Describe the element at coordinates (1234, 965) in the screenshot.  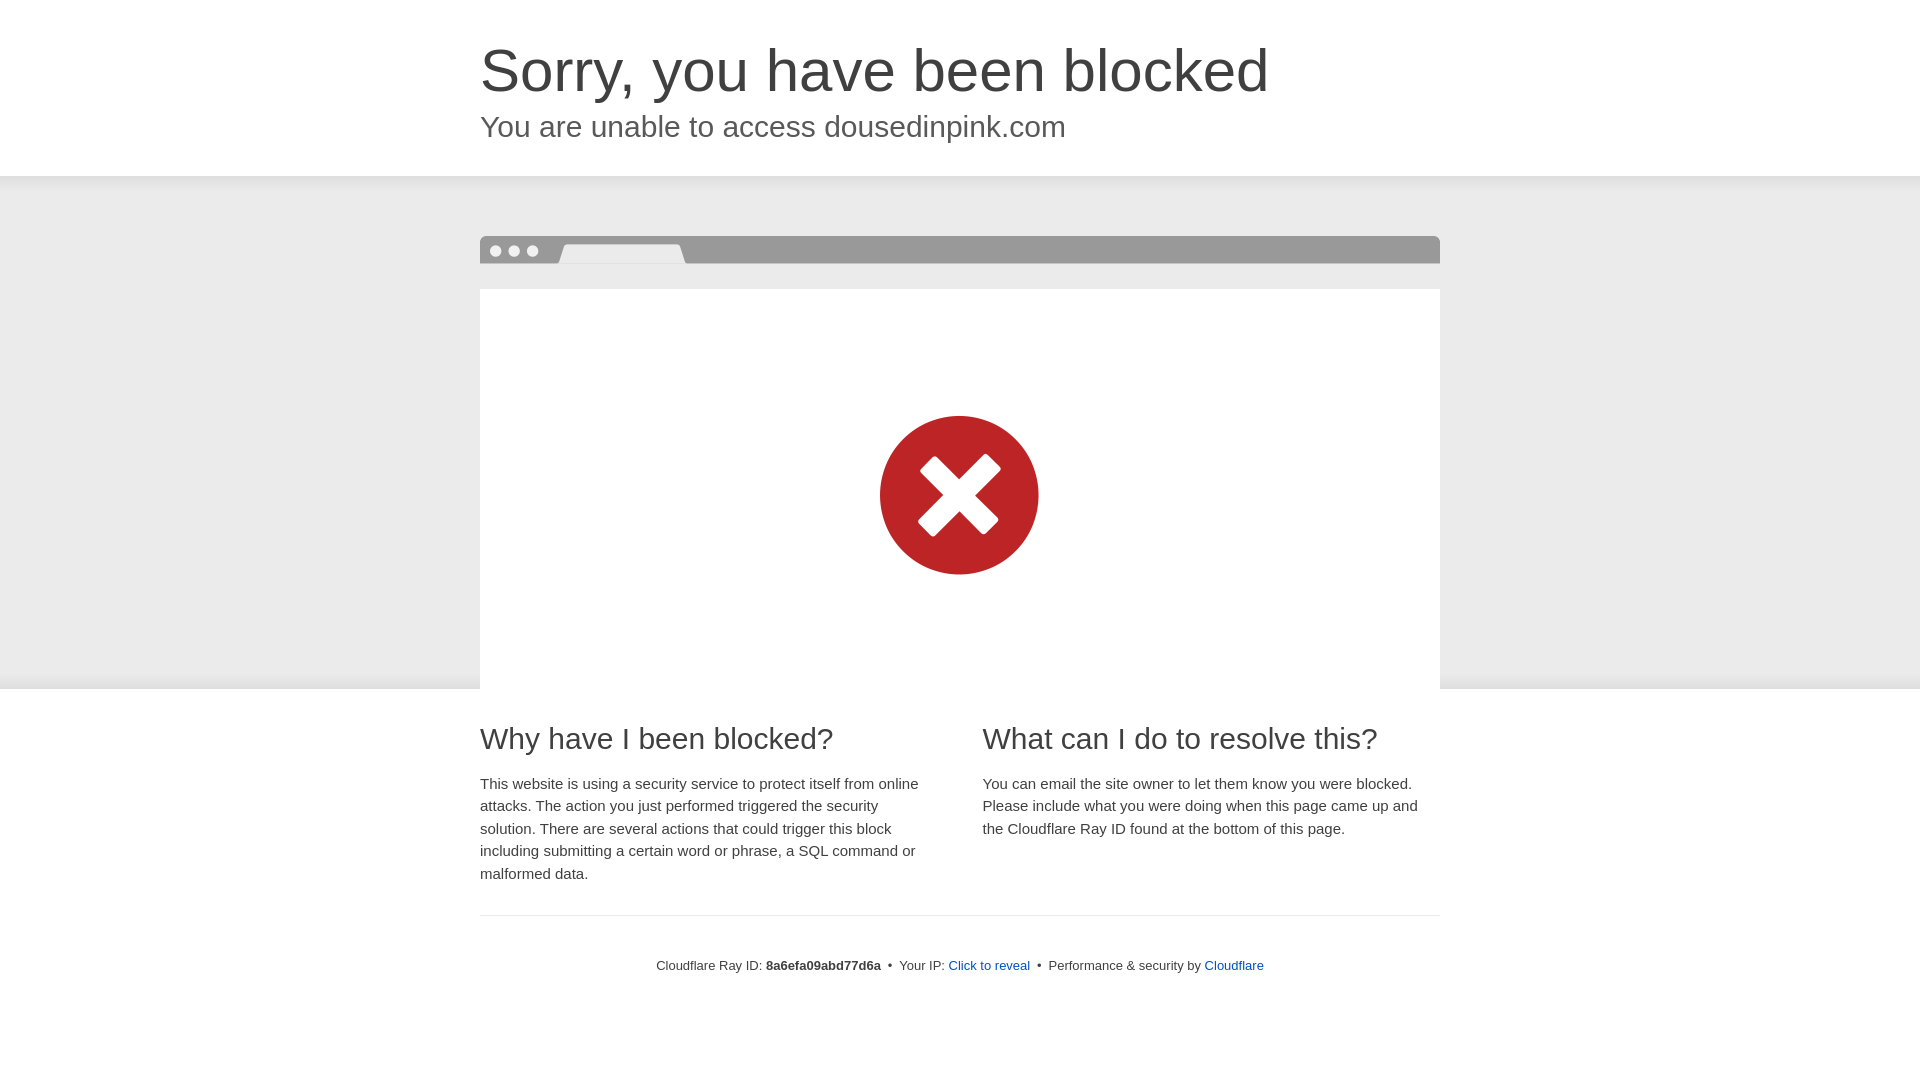
I see `Cloudflare` at that location.